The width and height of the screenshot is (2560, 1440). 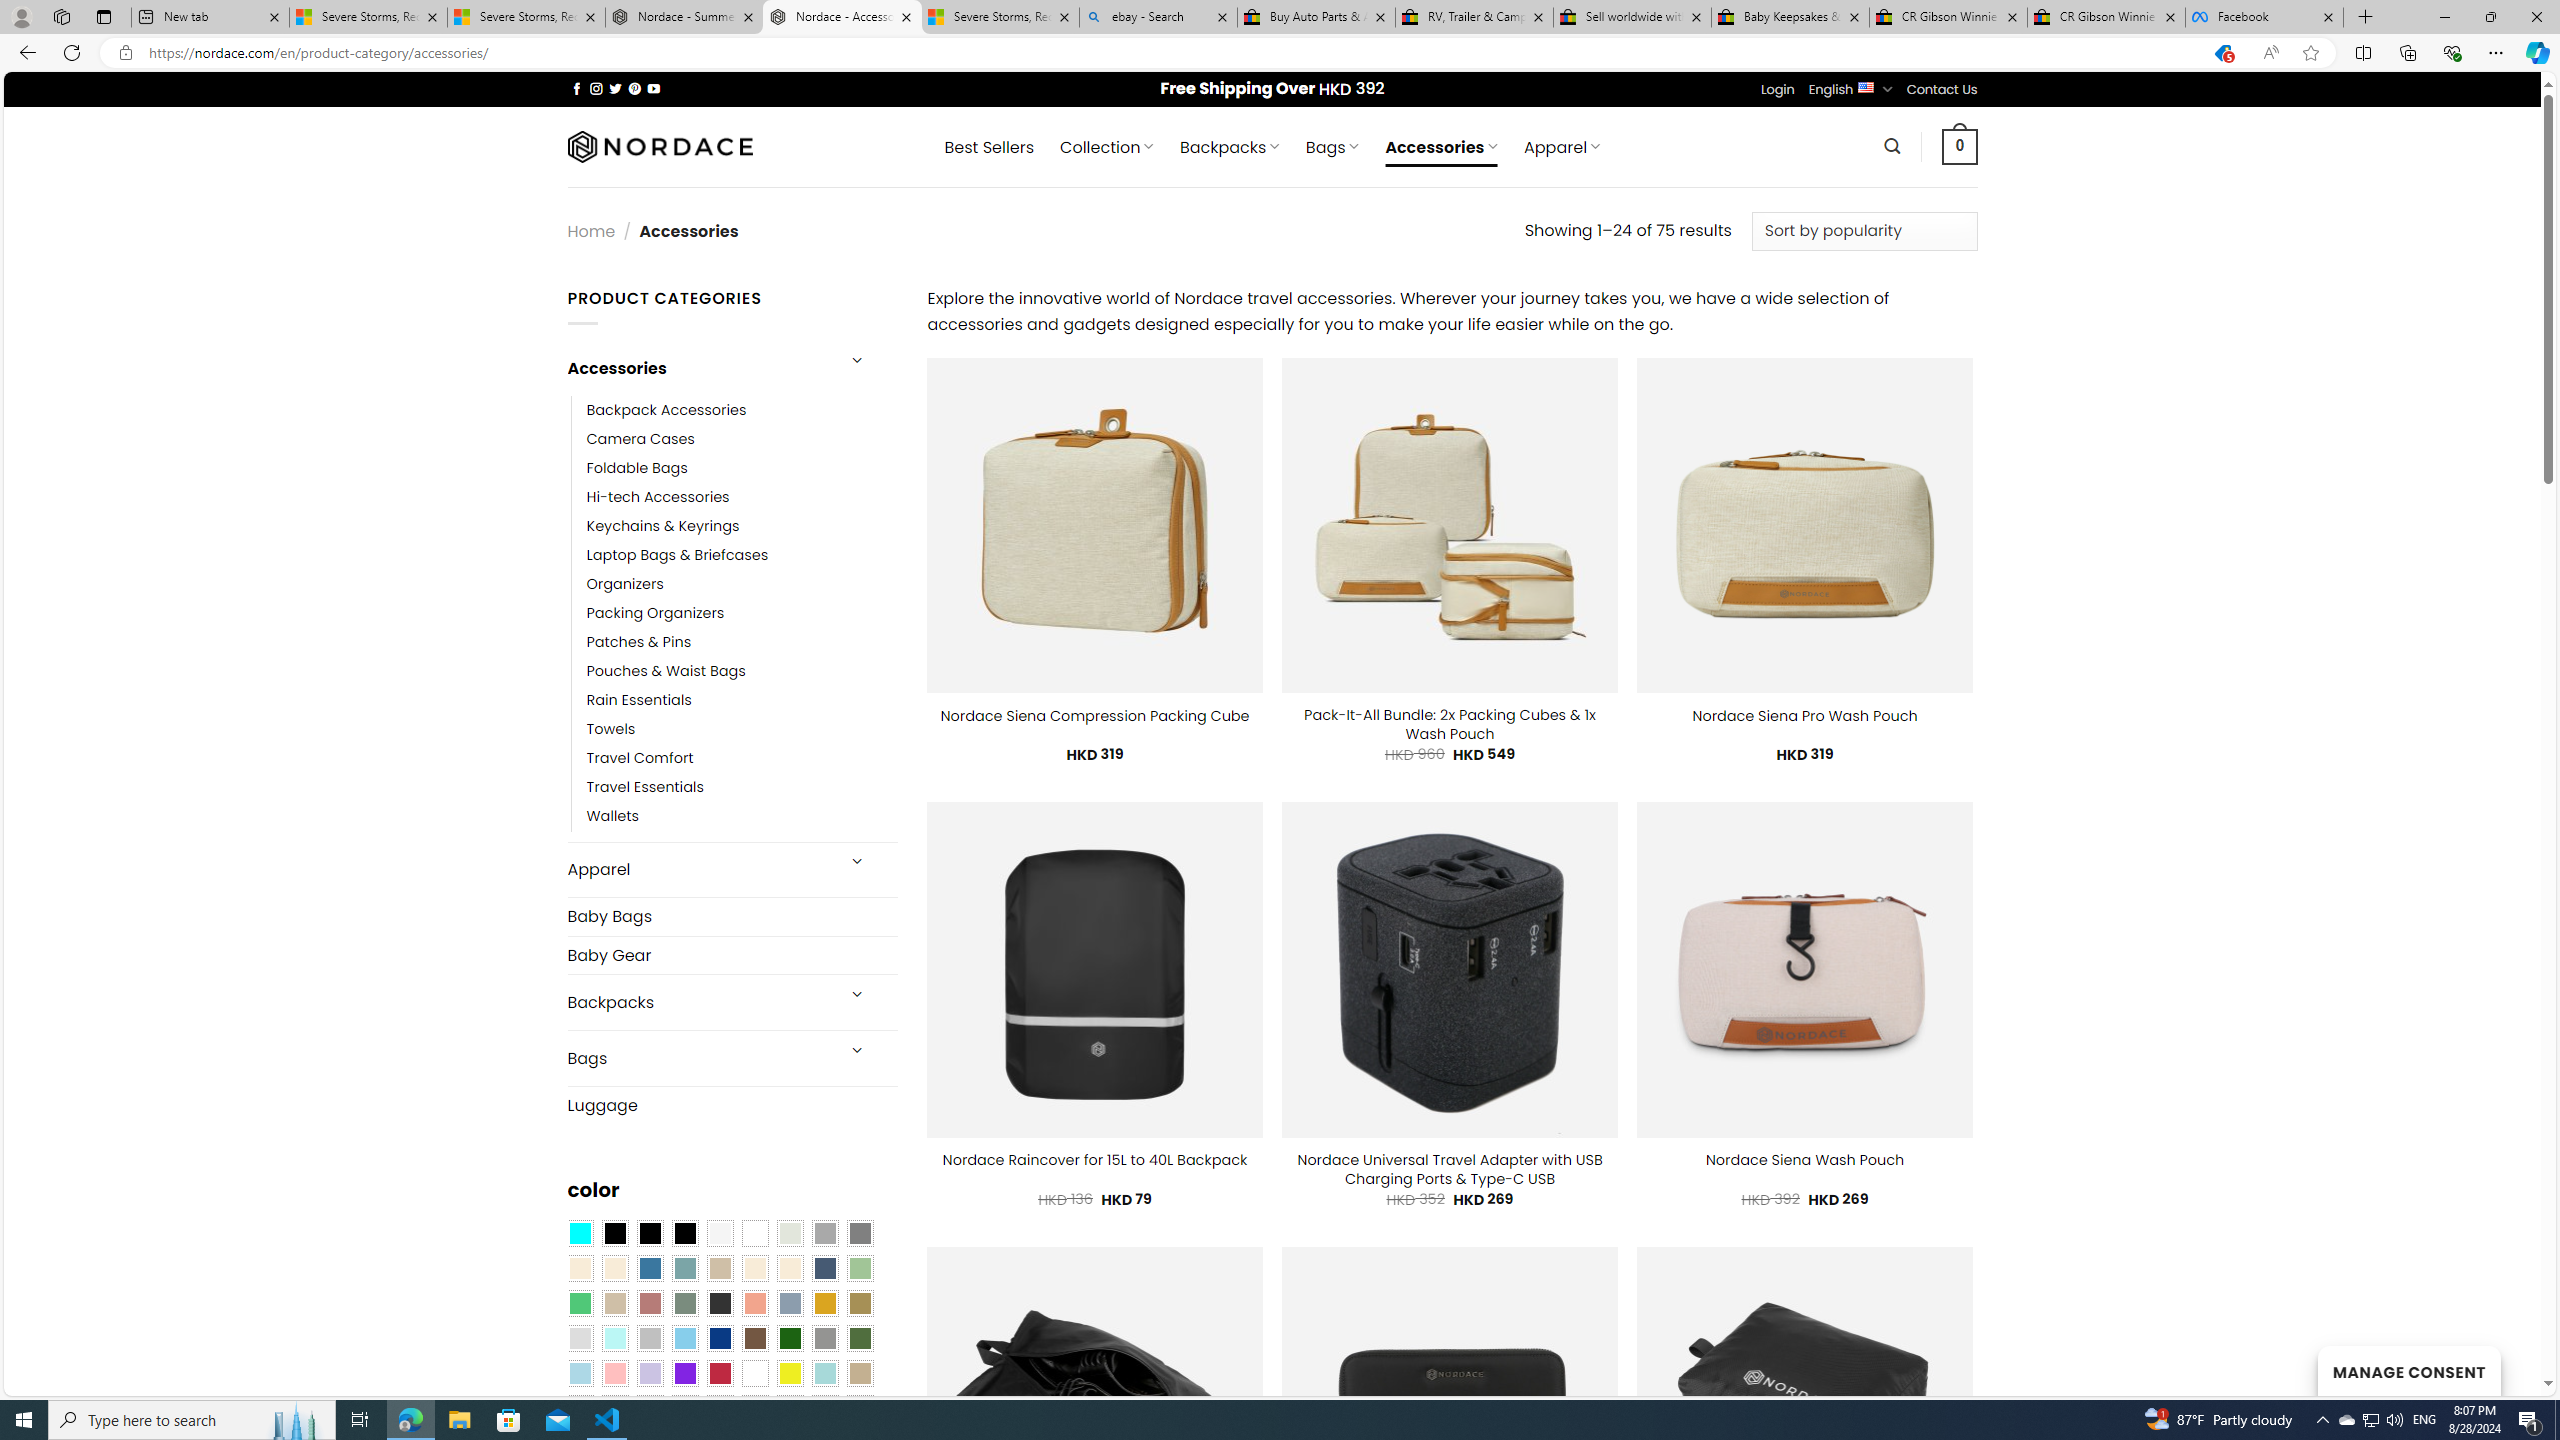 What do you see at coordinates (579, 1339) in the screenshot?
I see `Light Gray` at bounding box center [579, 1339].